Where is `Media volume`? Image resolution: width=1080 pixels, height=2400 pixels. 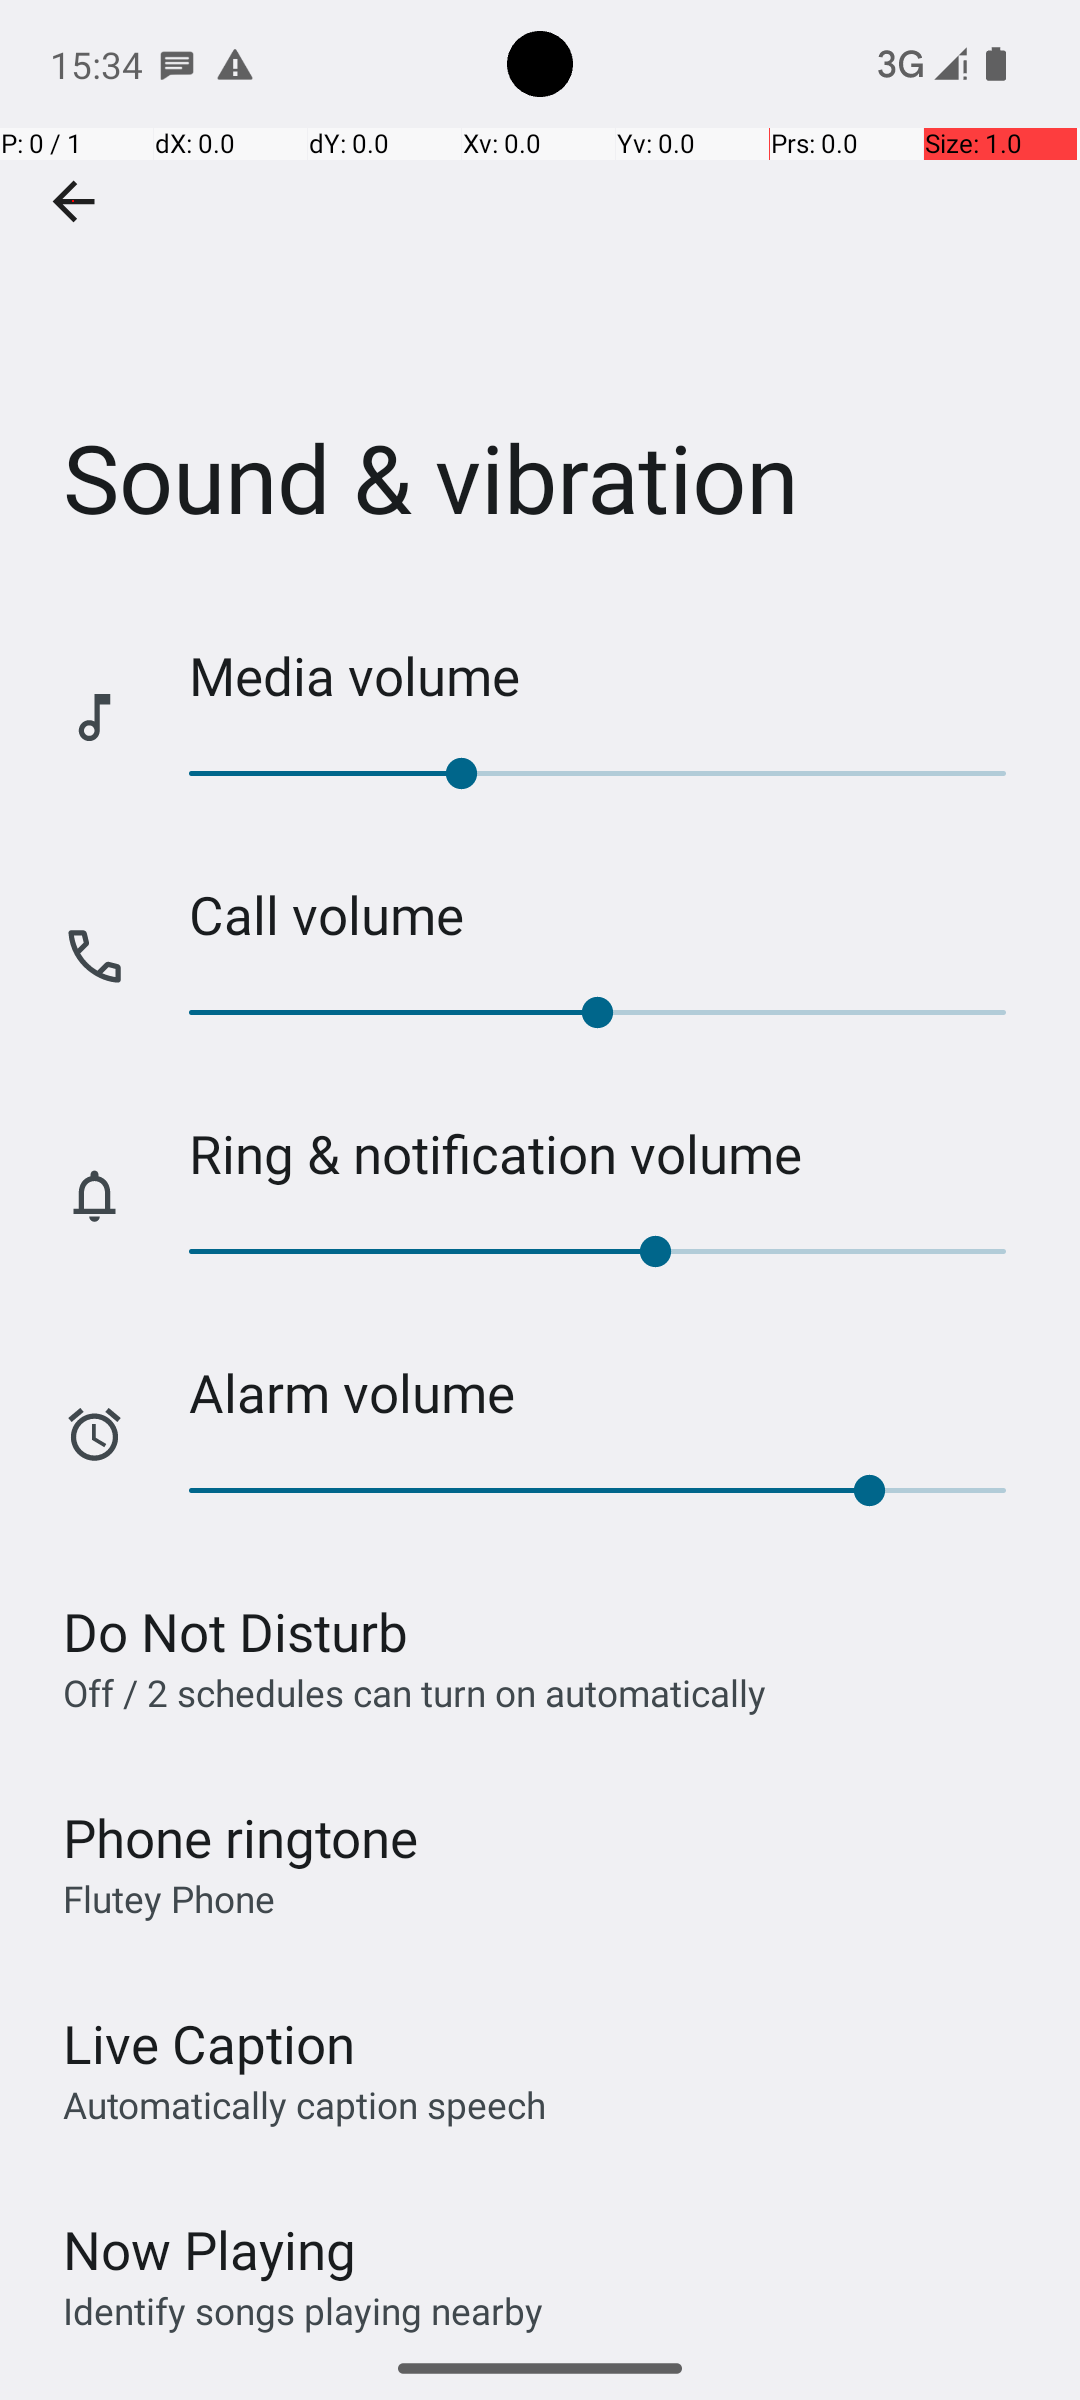
Media volume is located at coordinates (614, 676).